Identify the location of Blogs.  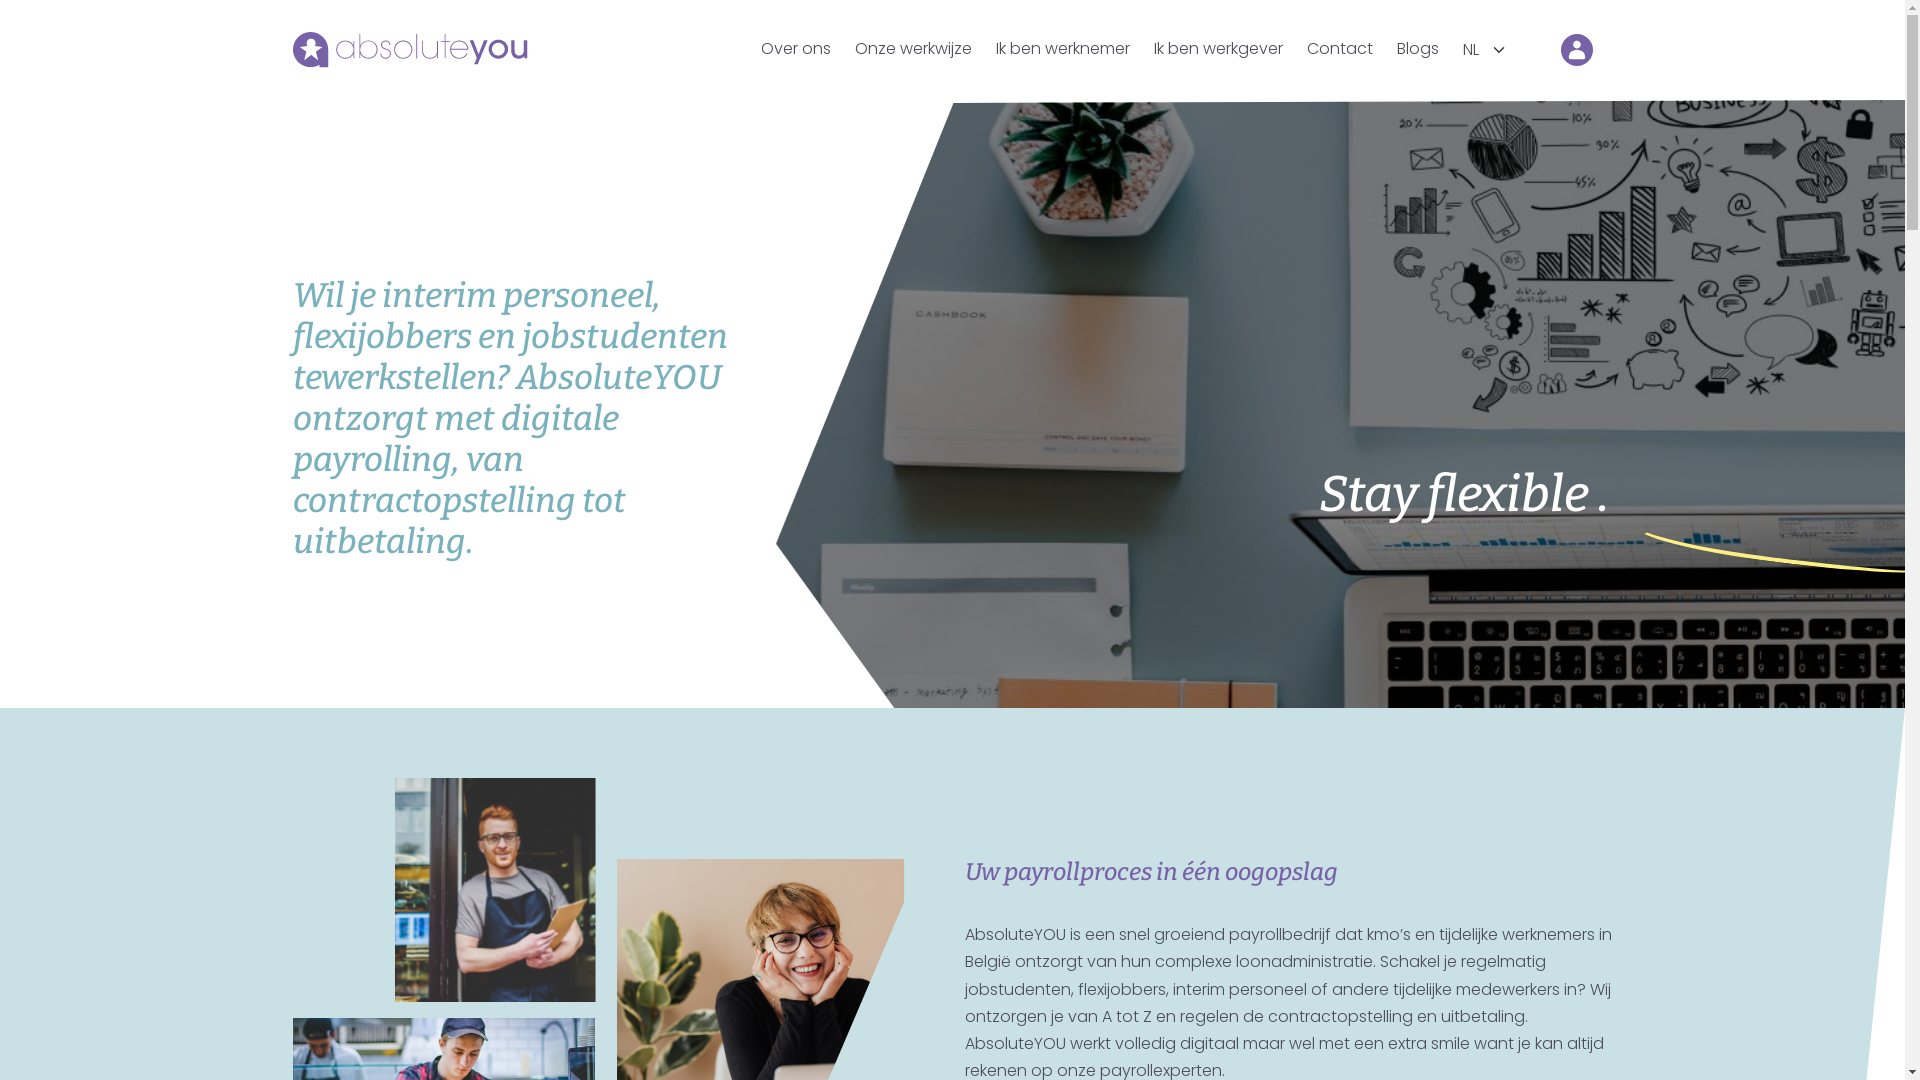
(1417, 48).